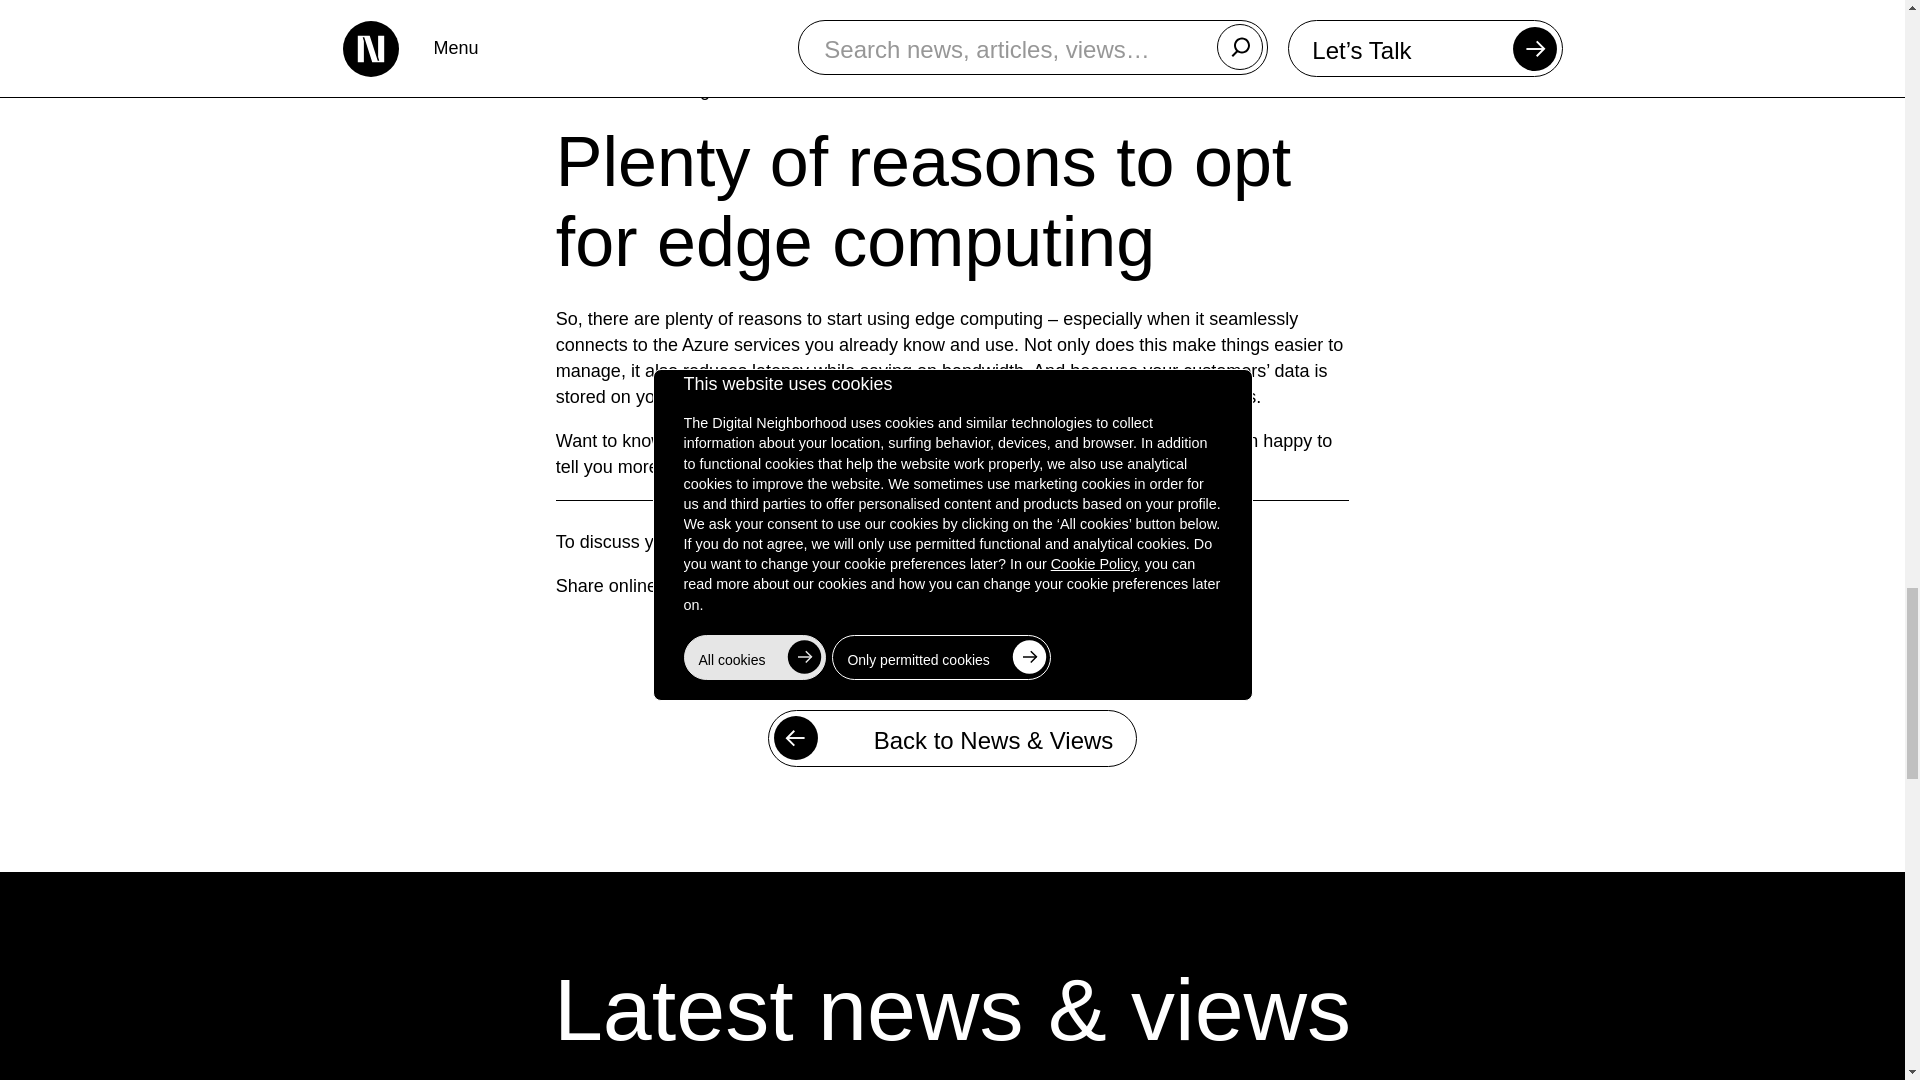 This screenshot has height=1080, width=1920. Describe the element at coordinates (1026, 542) in the screenshot. I see `get in touch.` at that location.